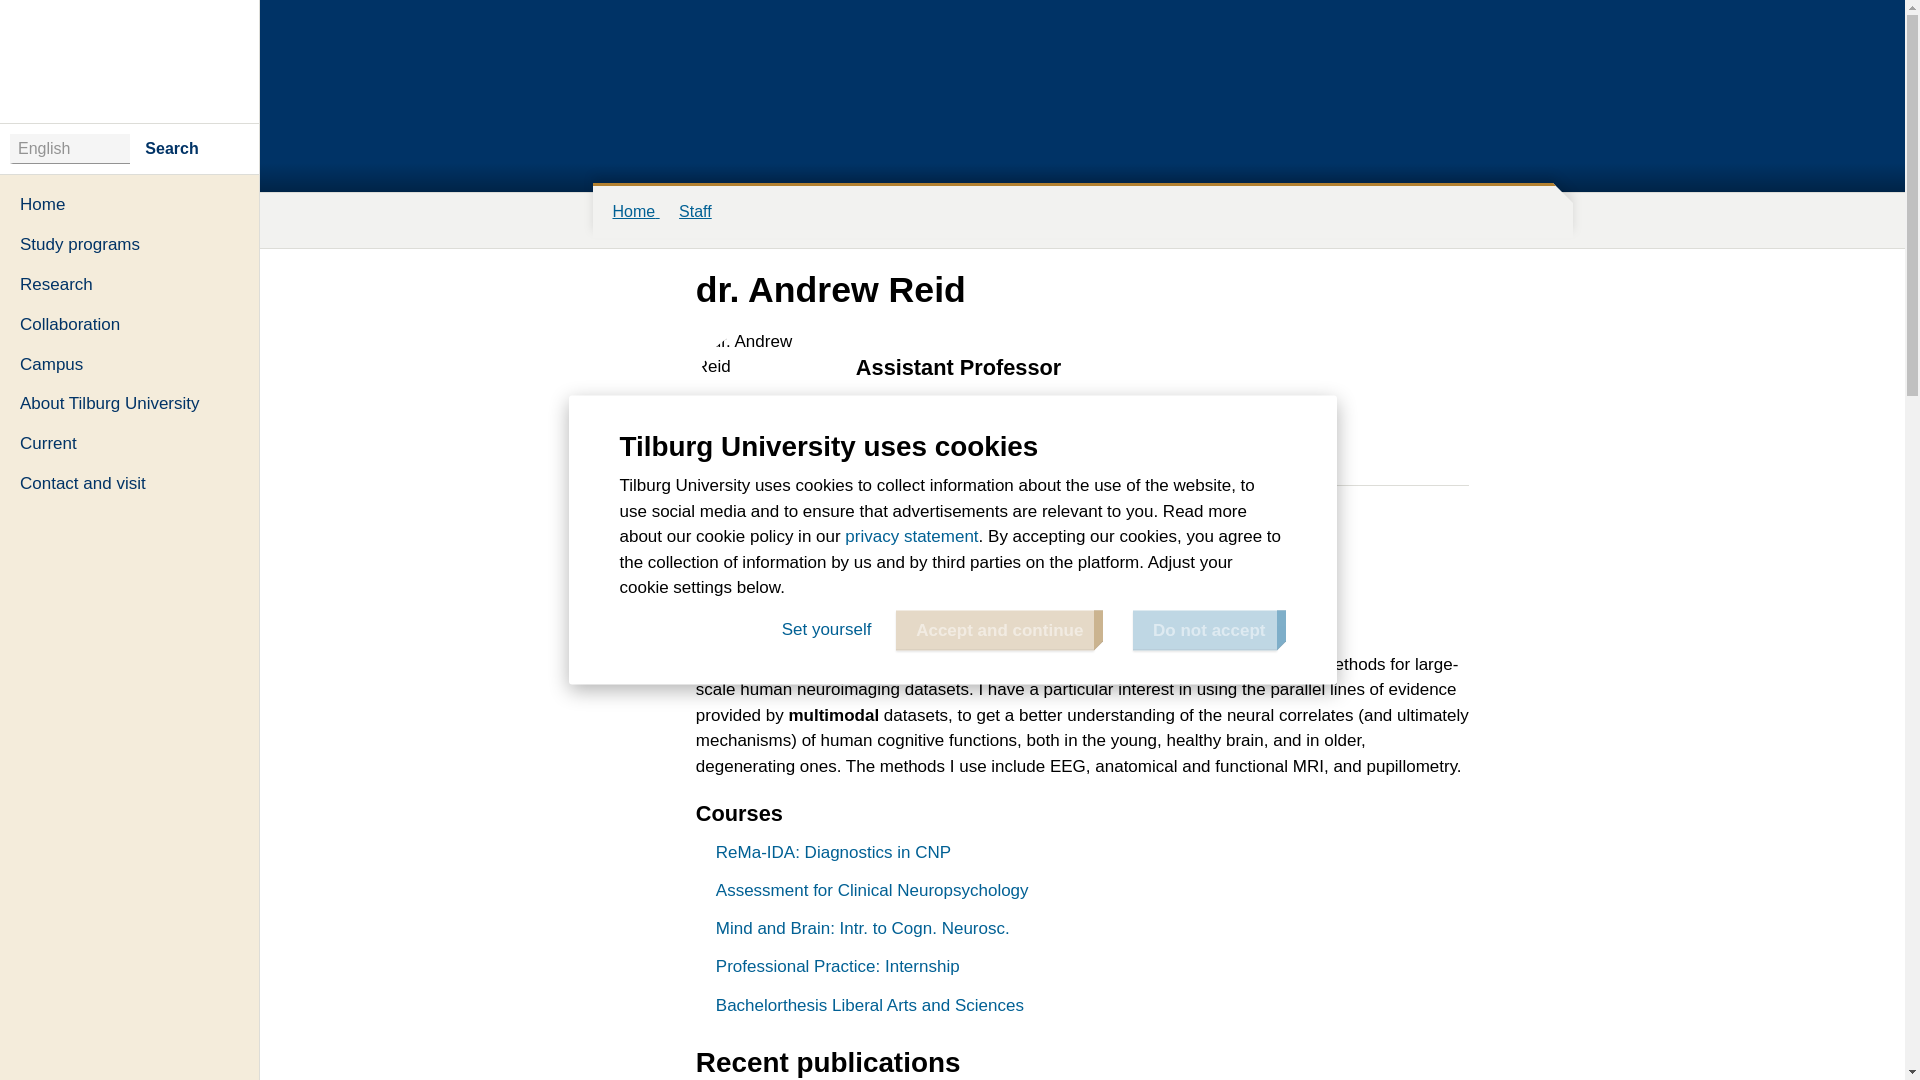 This screenshot has width=1920, height=1080. What do you see at coordinates (130, 244) in the screenshot?
I see `Study programs` at bounding box center [130, 244].